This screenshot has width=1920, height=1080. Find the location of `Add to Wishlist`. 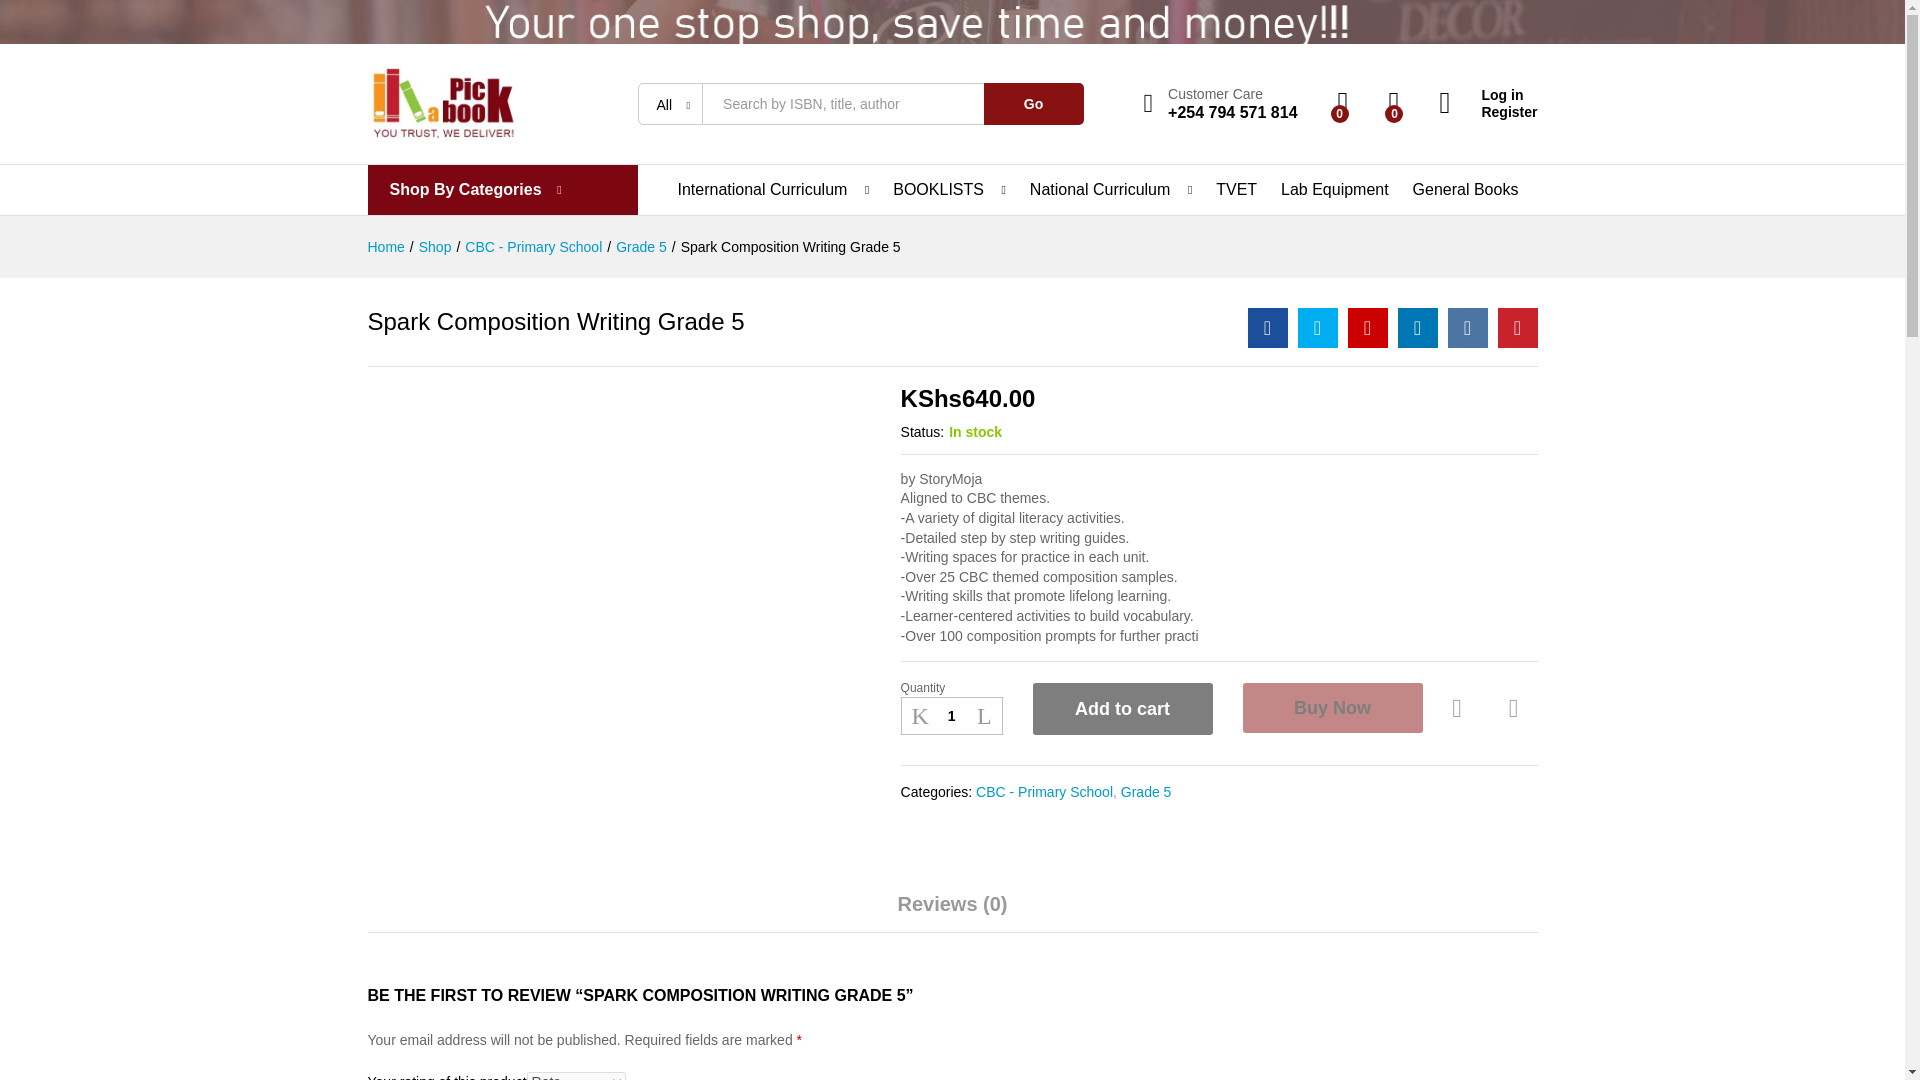

Add to Wishlist is located at coordinates (1460, 708).